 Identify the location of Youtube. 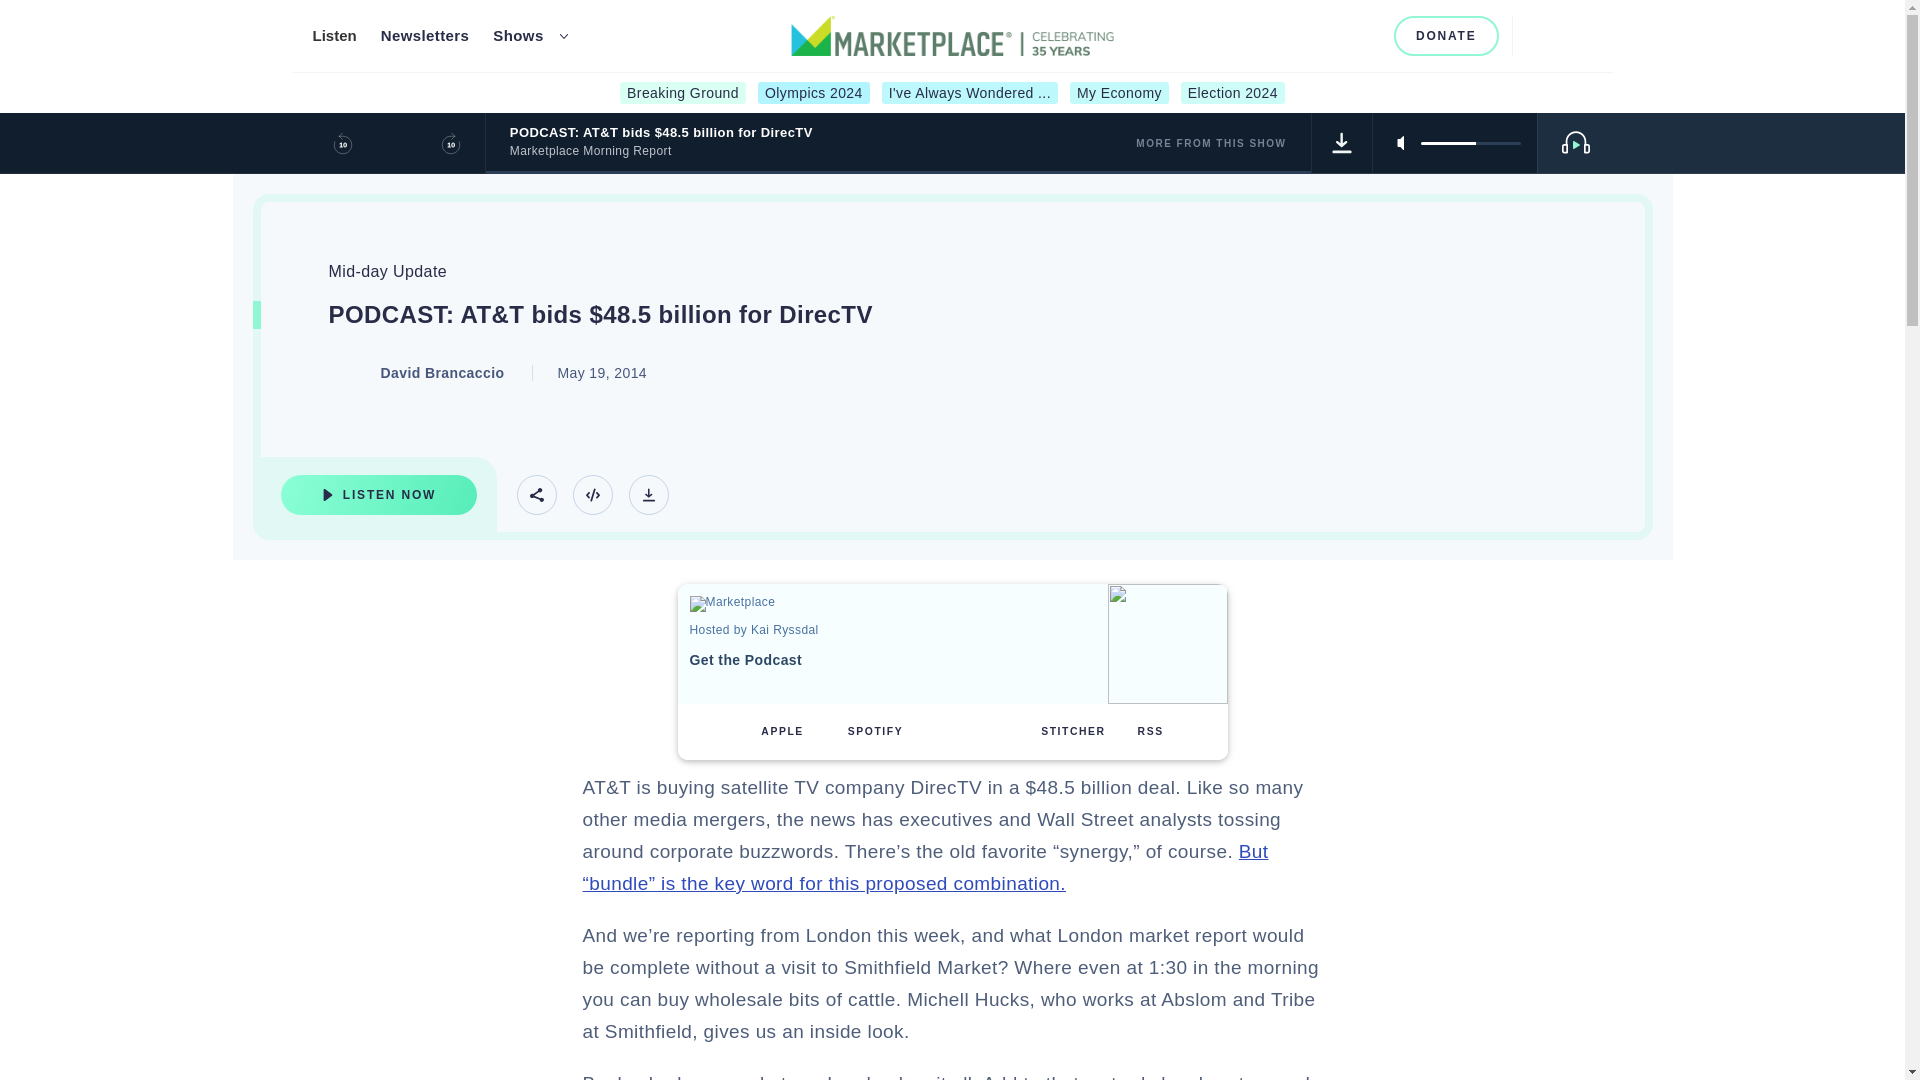
(1334, 35).